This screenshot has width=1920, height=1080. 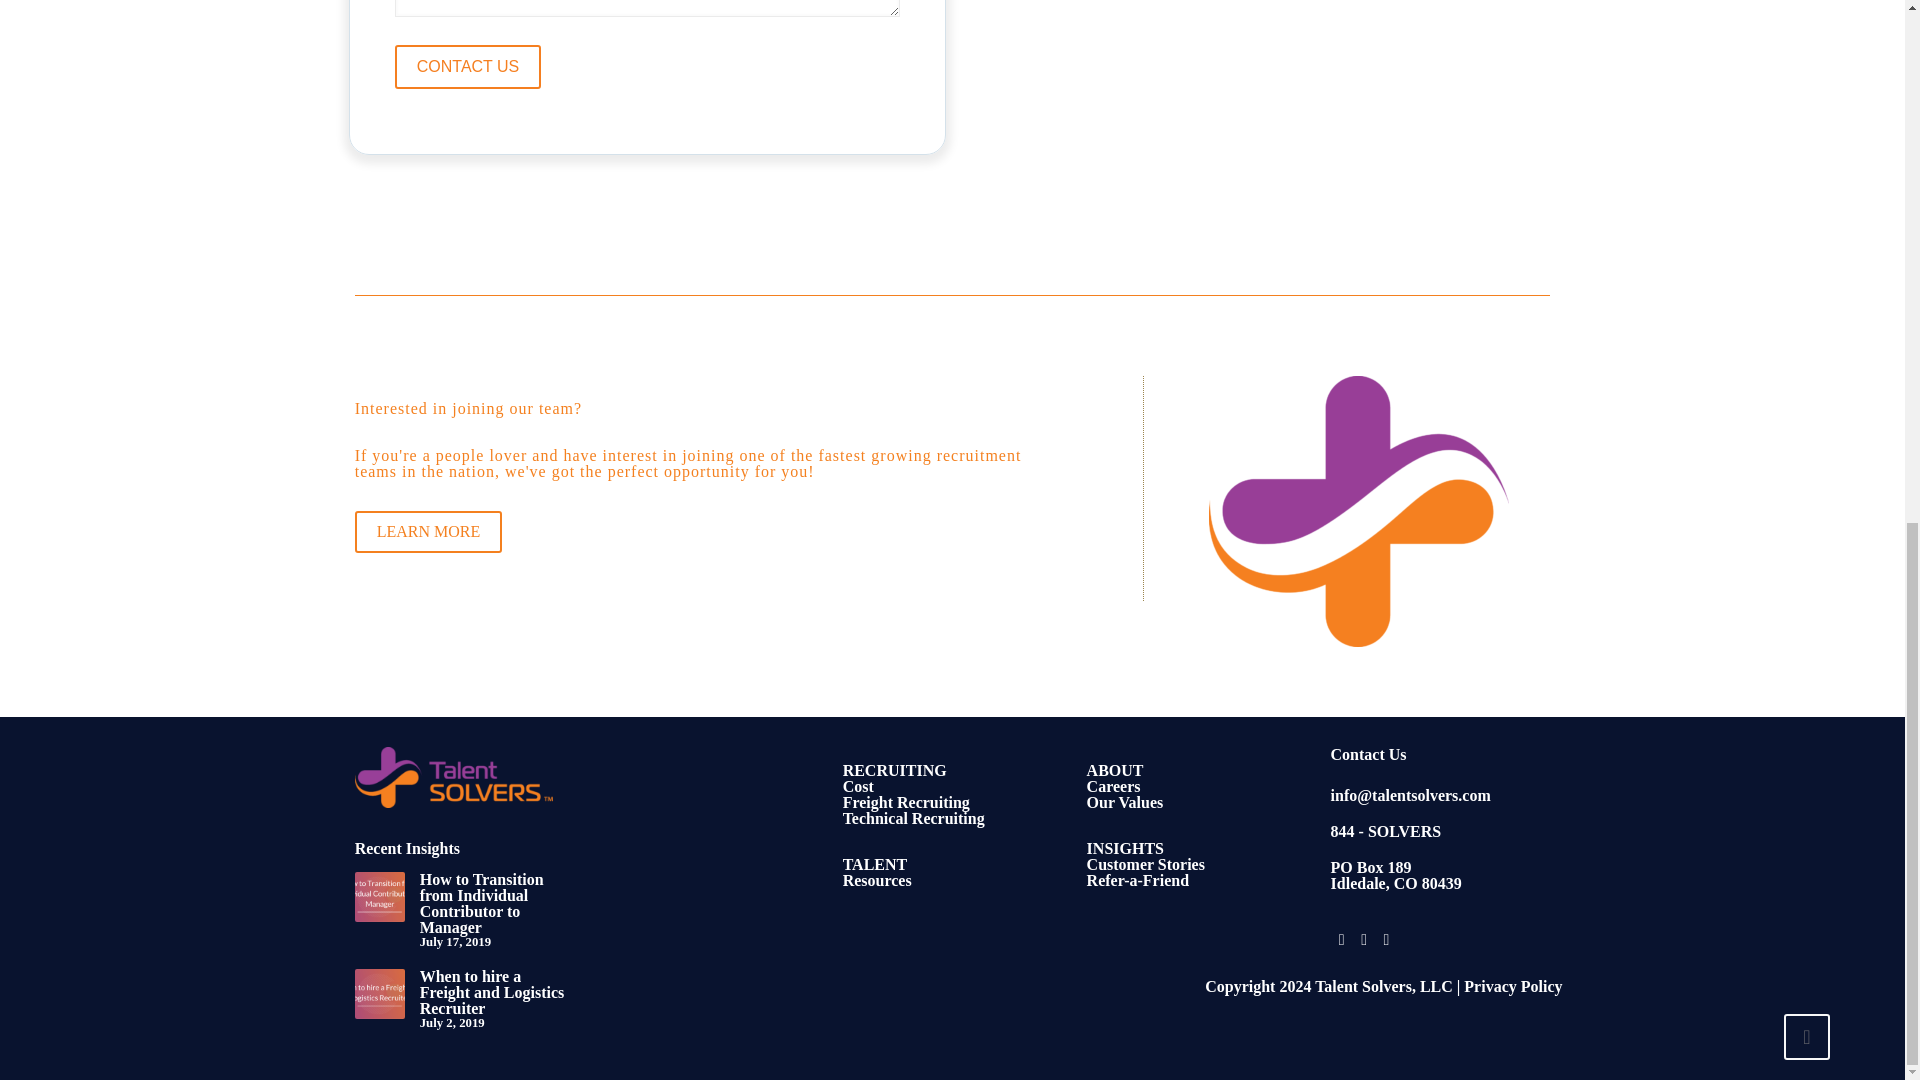 What do you see at coordinates (1124, 802) in the screenshot?
I see `Our Values` at bounding box center [1124, 802].